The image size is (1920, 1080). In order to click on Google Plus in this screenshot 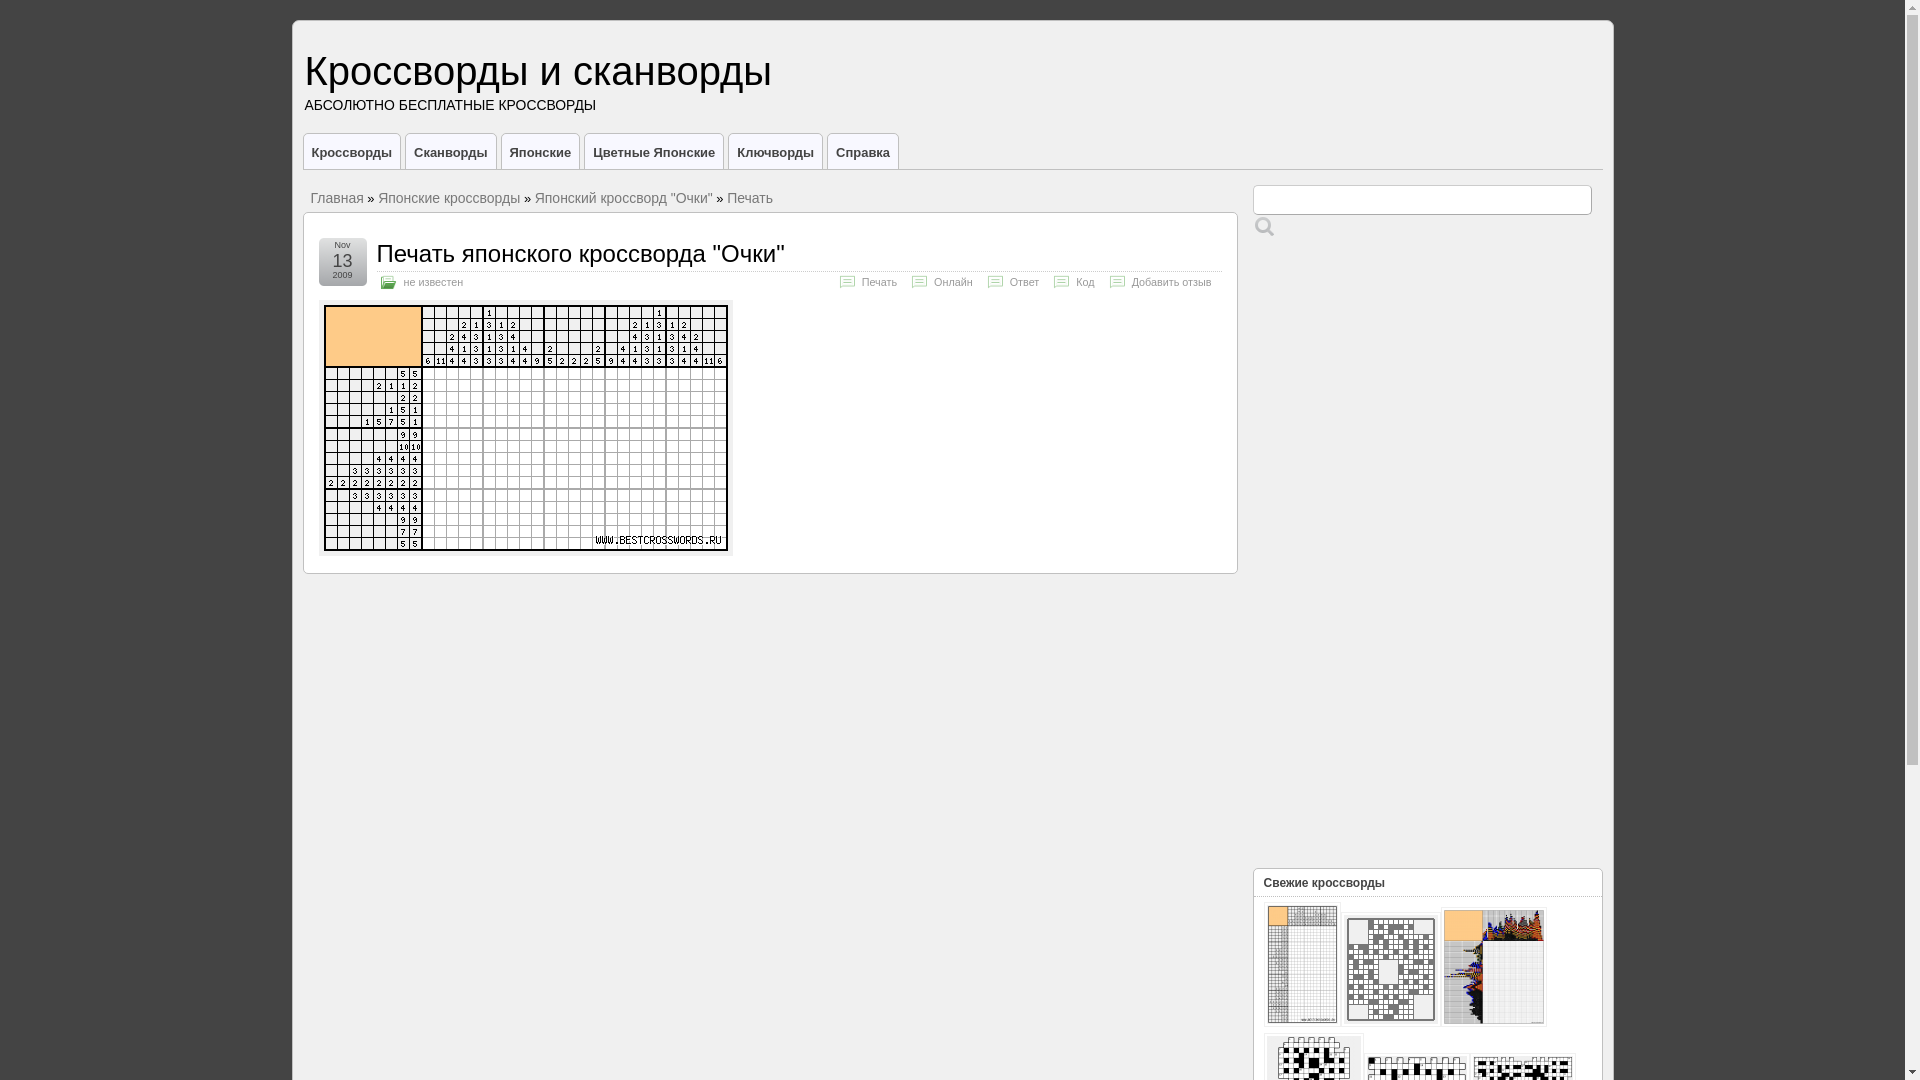, I will do `click(1588, 150)`.